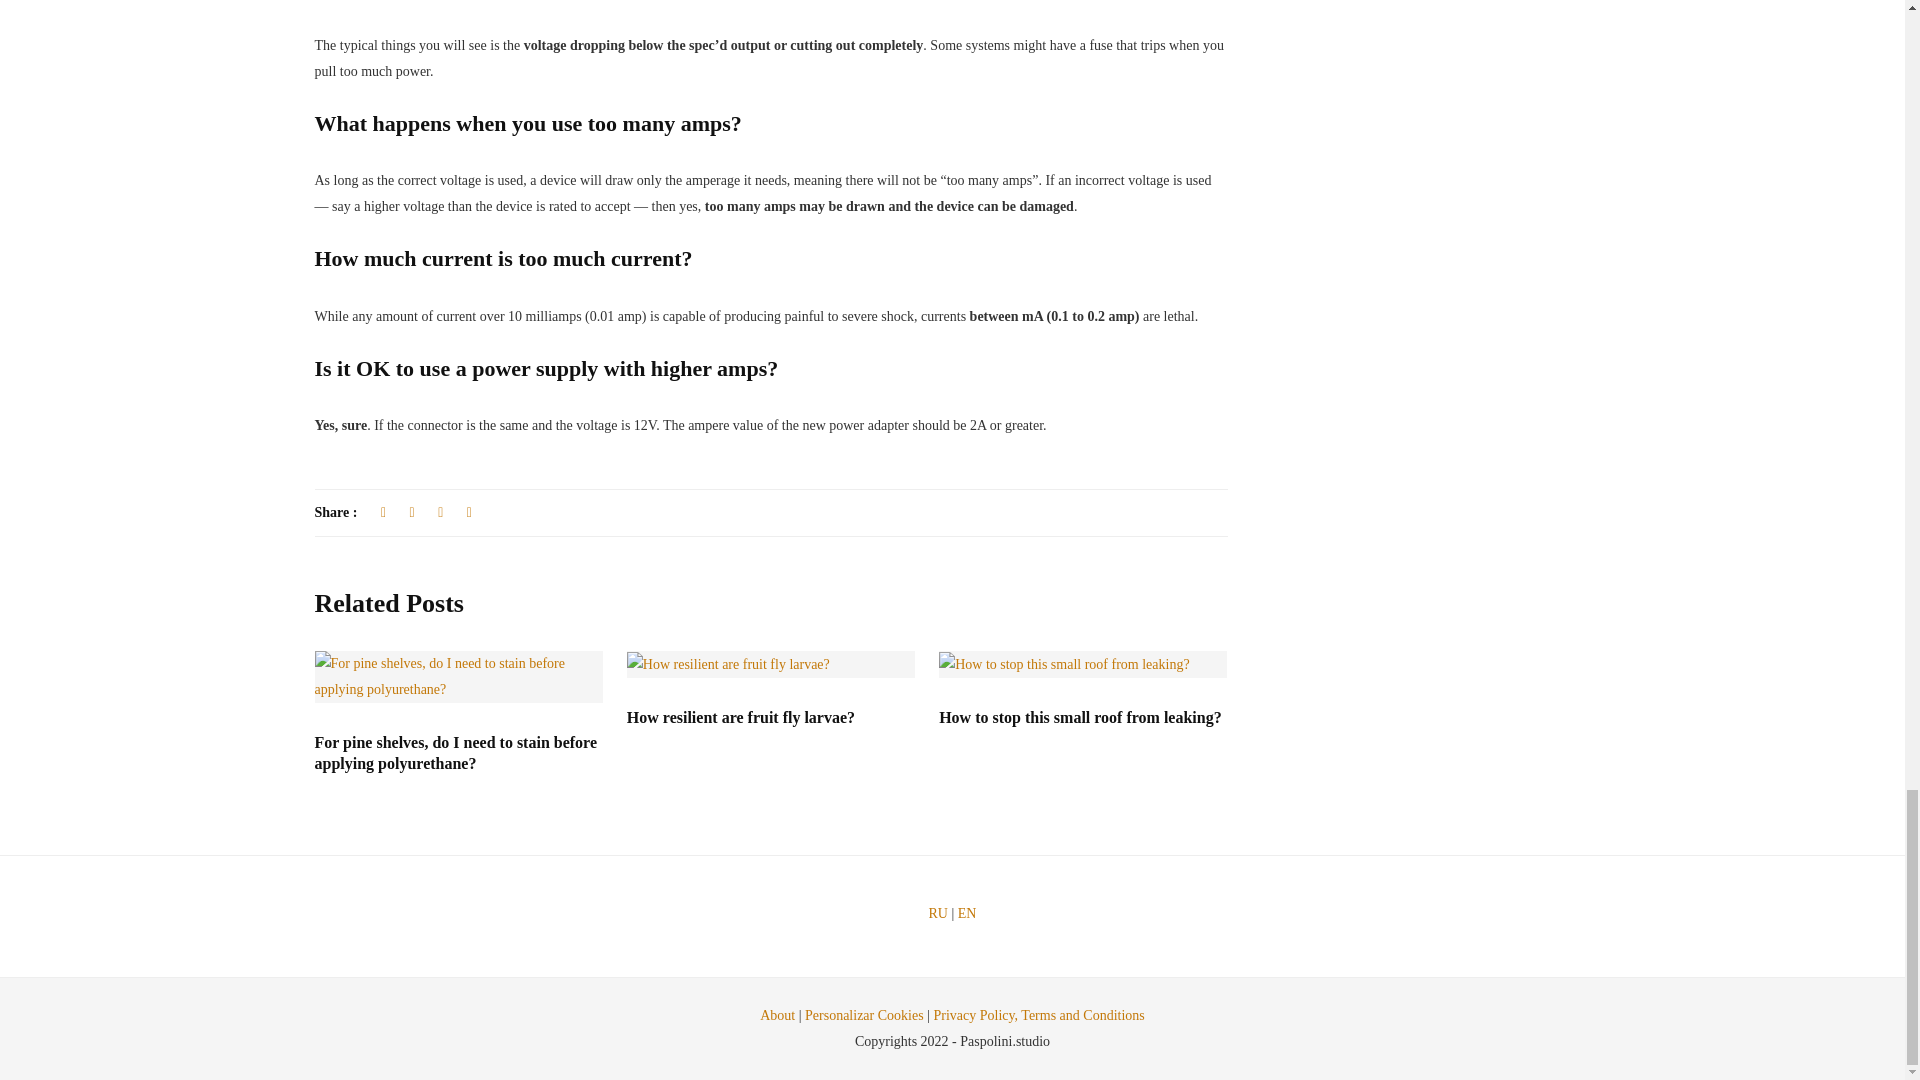  Describe the element at coordinates (1038, 1014) in the screenshot. I see `Privacy Policy, Terms and Conditions` at that location.